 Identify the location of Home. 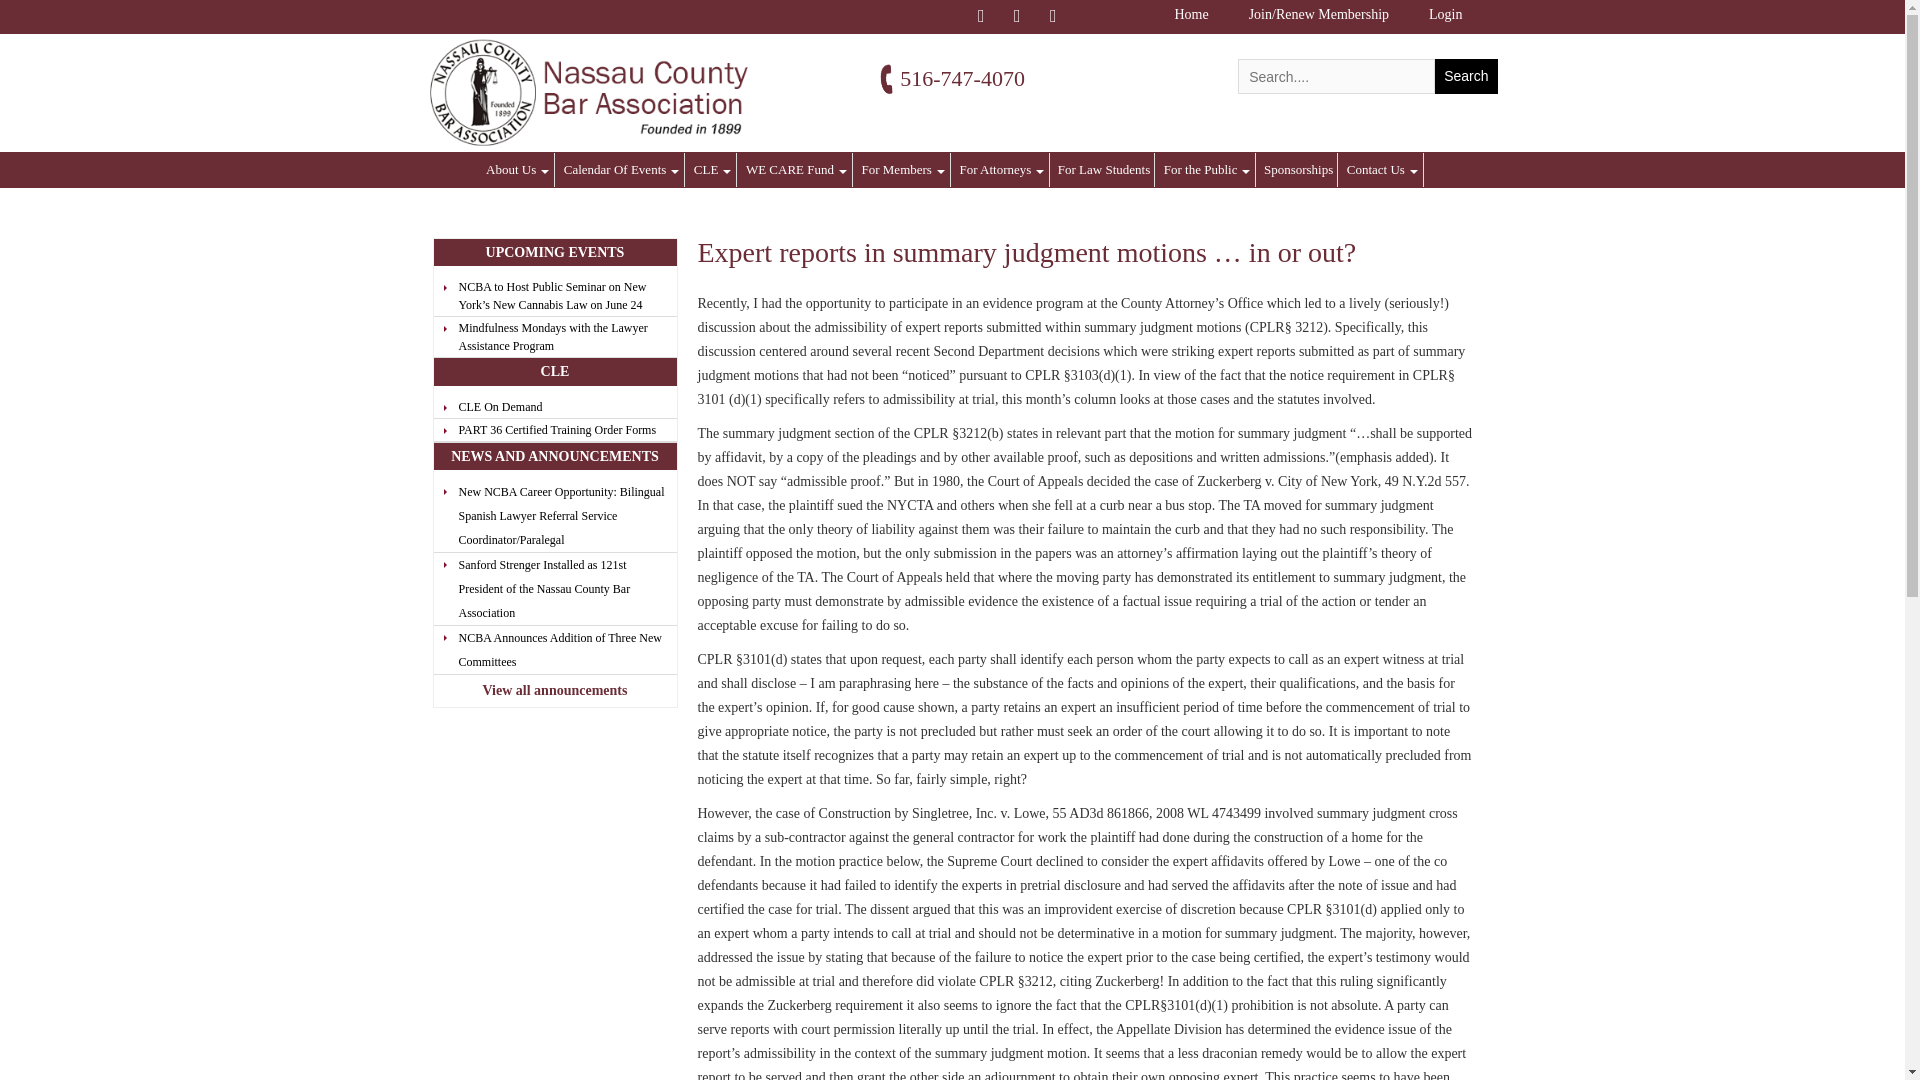
(1190, 14).